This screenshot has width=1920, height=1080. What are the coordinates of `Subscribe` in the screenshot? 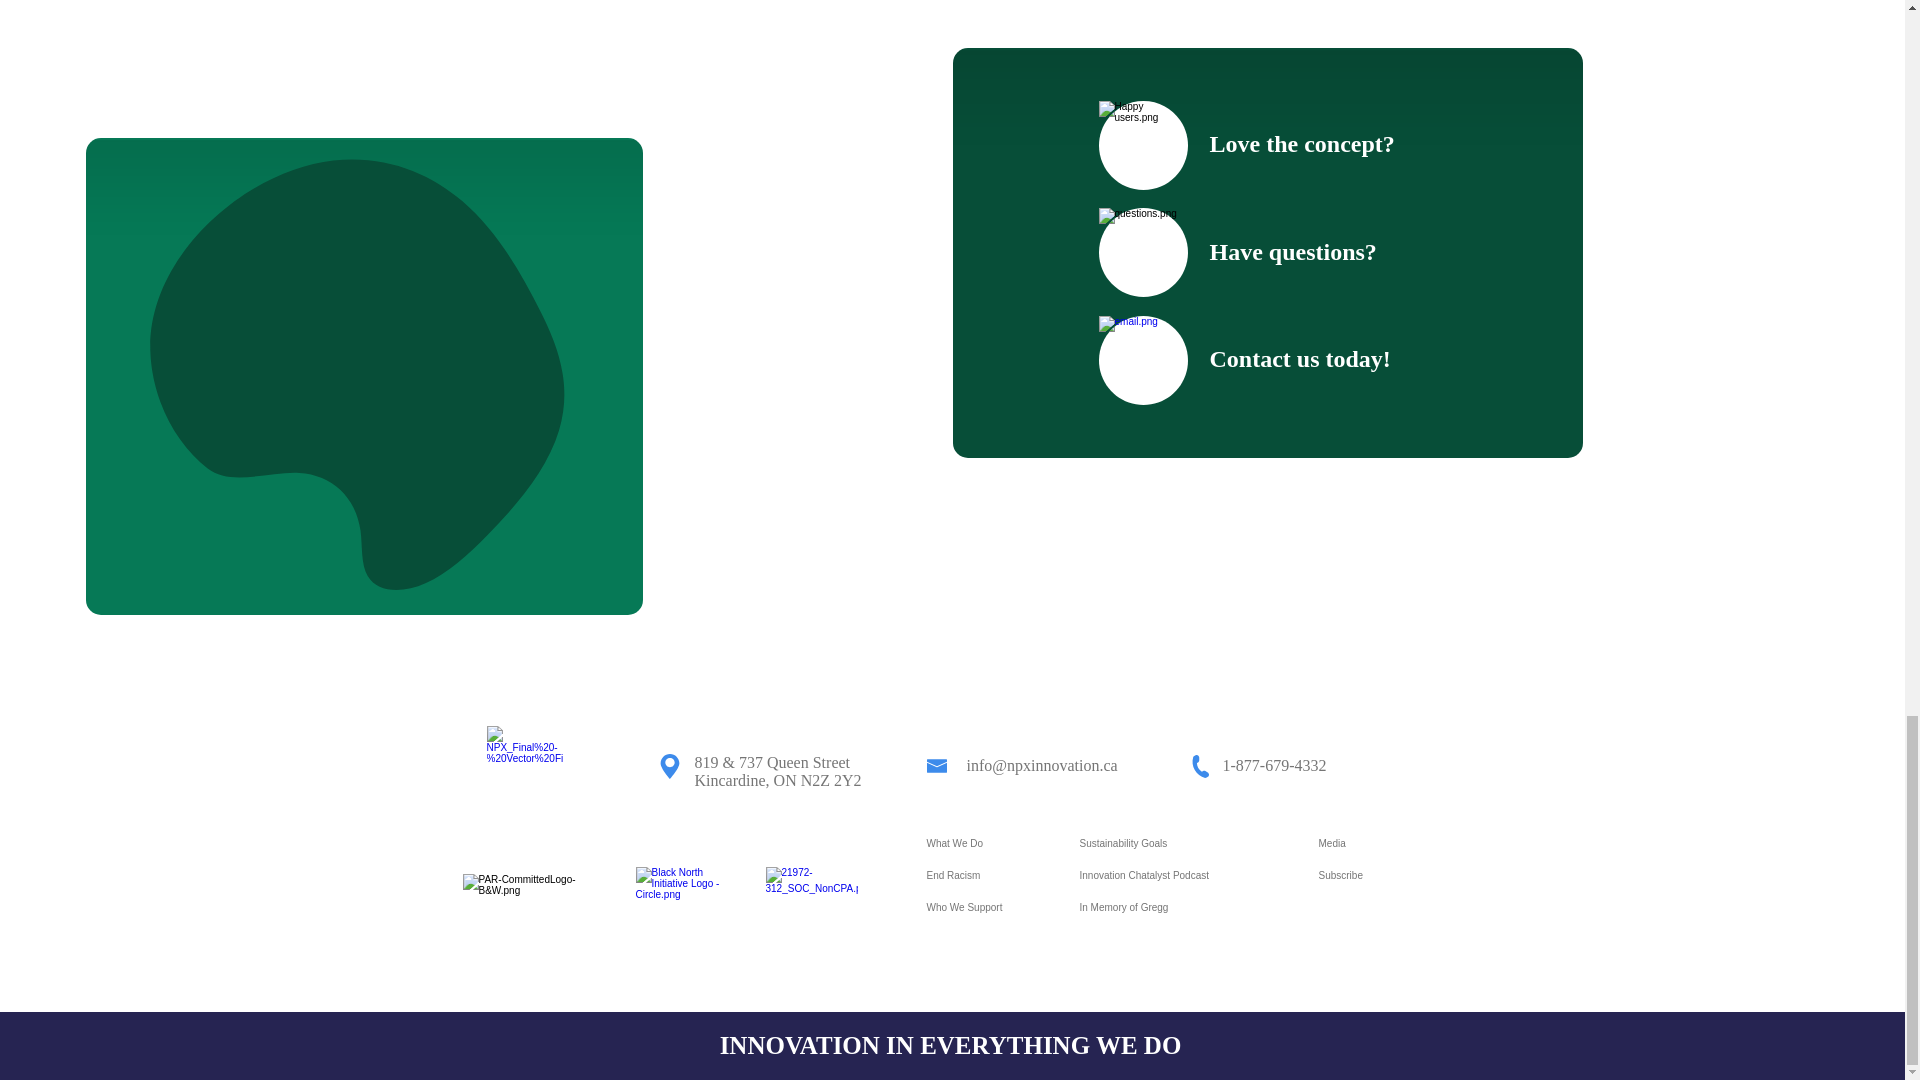 It's located at (1379, 876).